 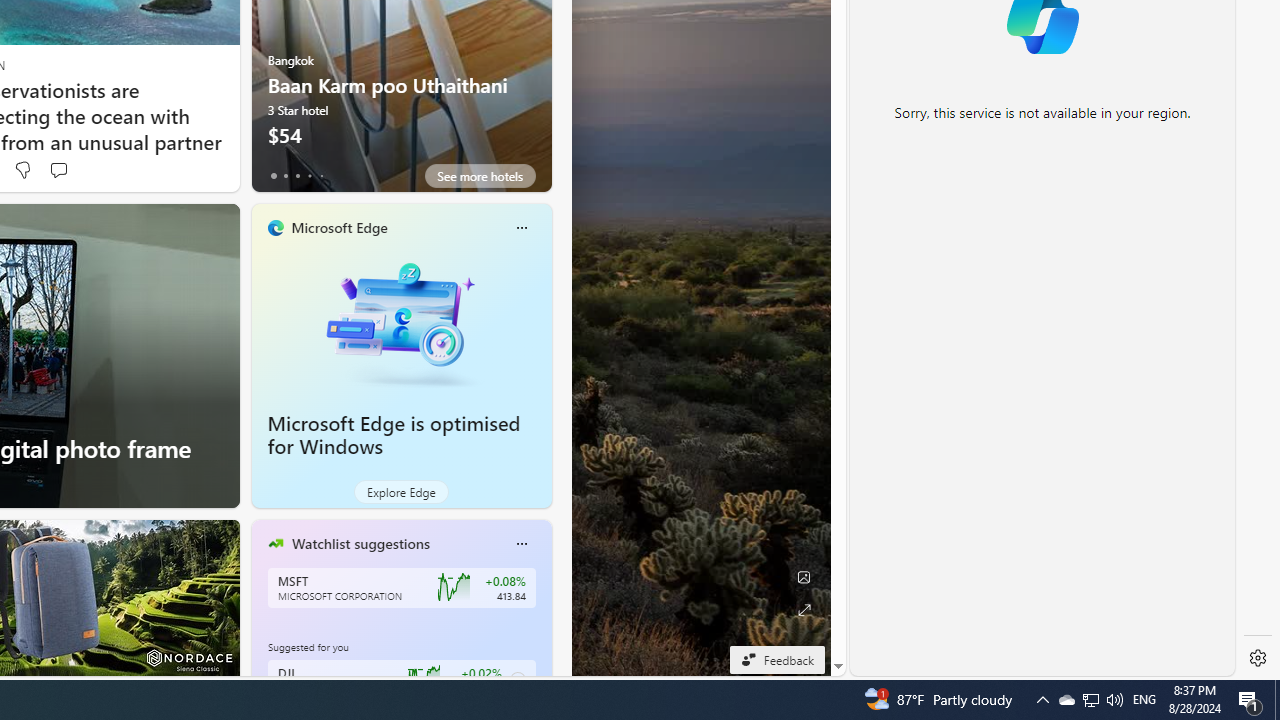 I want to click on tab-1, so click(x=285, y=176).